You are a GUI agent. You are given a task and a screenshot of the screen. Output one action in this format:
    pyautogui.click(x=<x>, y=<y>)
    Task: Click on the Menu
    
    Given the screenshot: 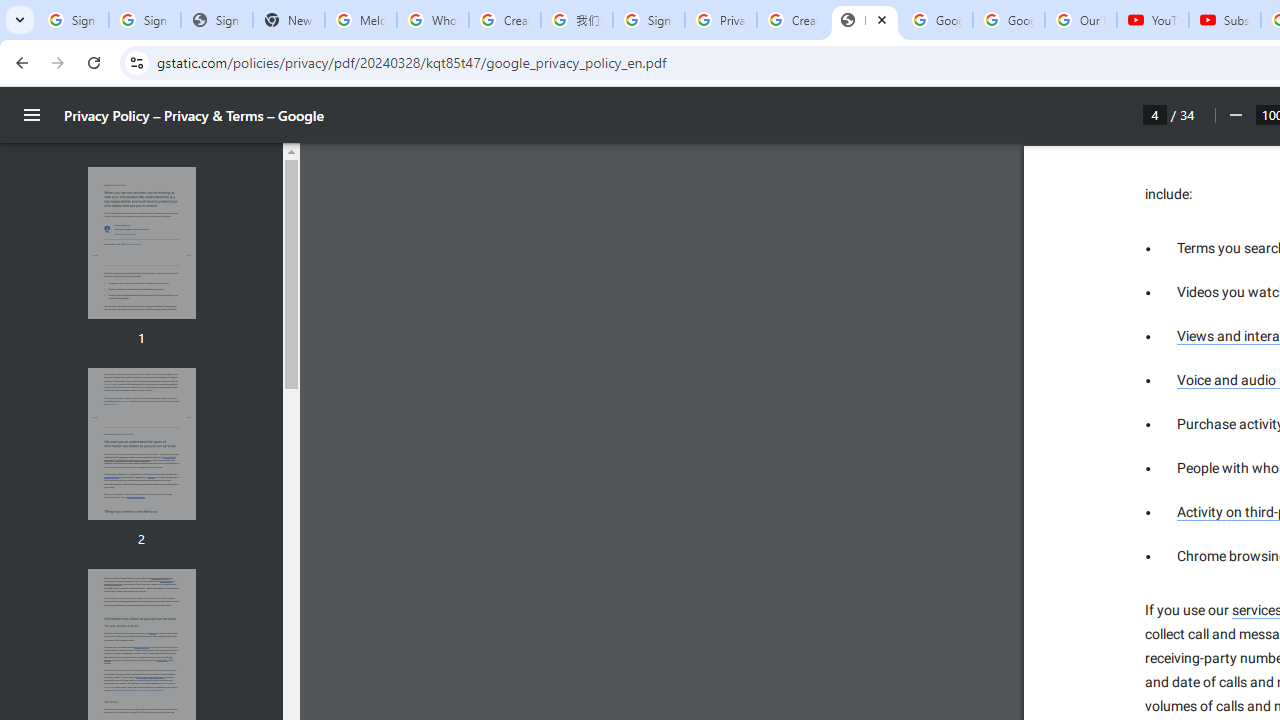 What is the action you would take?
    pyautogui.click(x=32, y=115)
    